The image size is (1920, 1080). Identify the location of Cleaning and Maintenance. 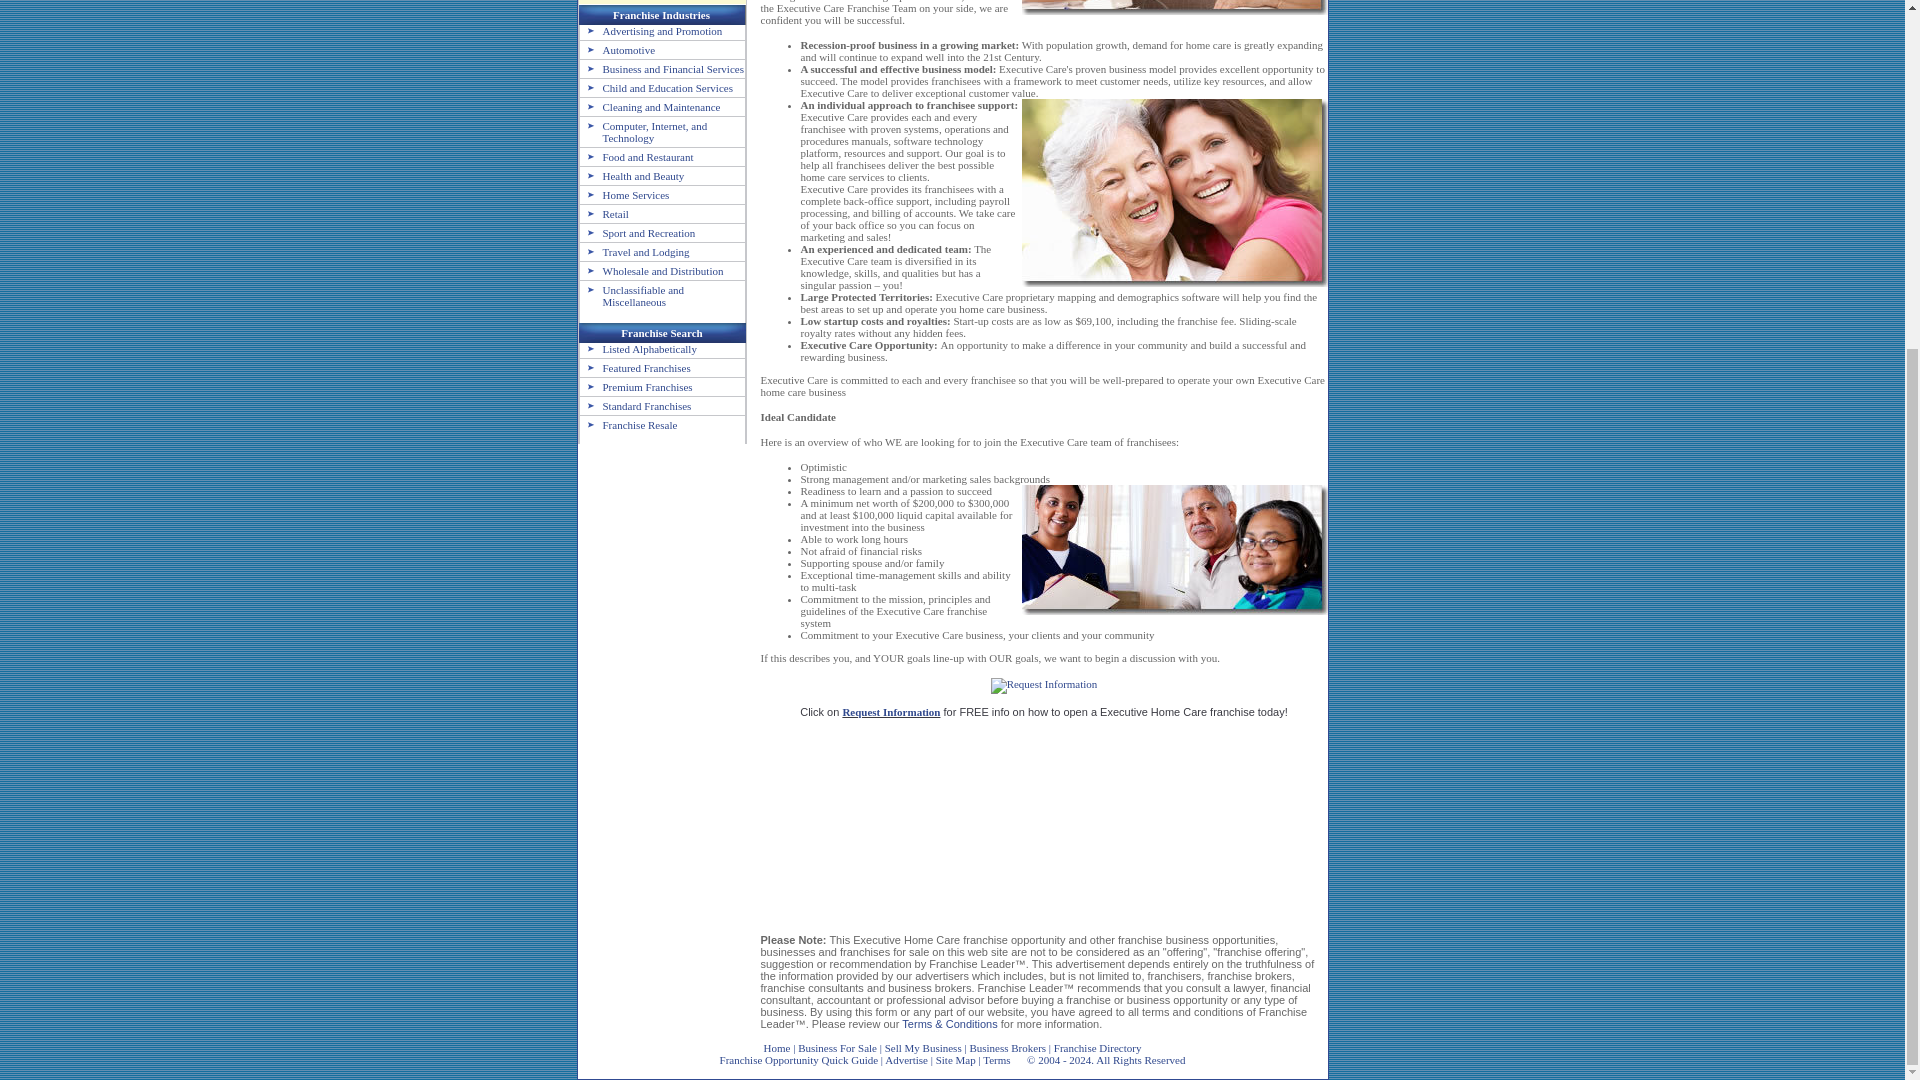
(650, 107).